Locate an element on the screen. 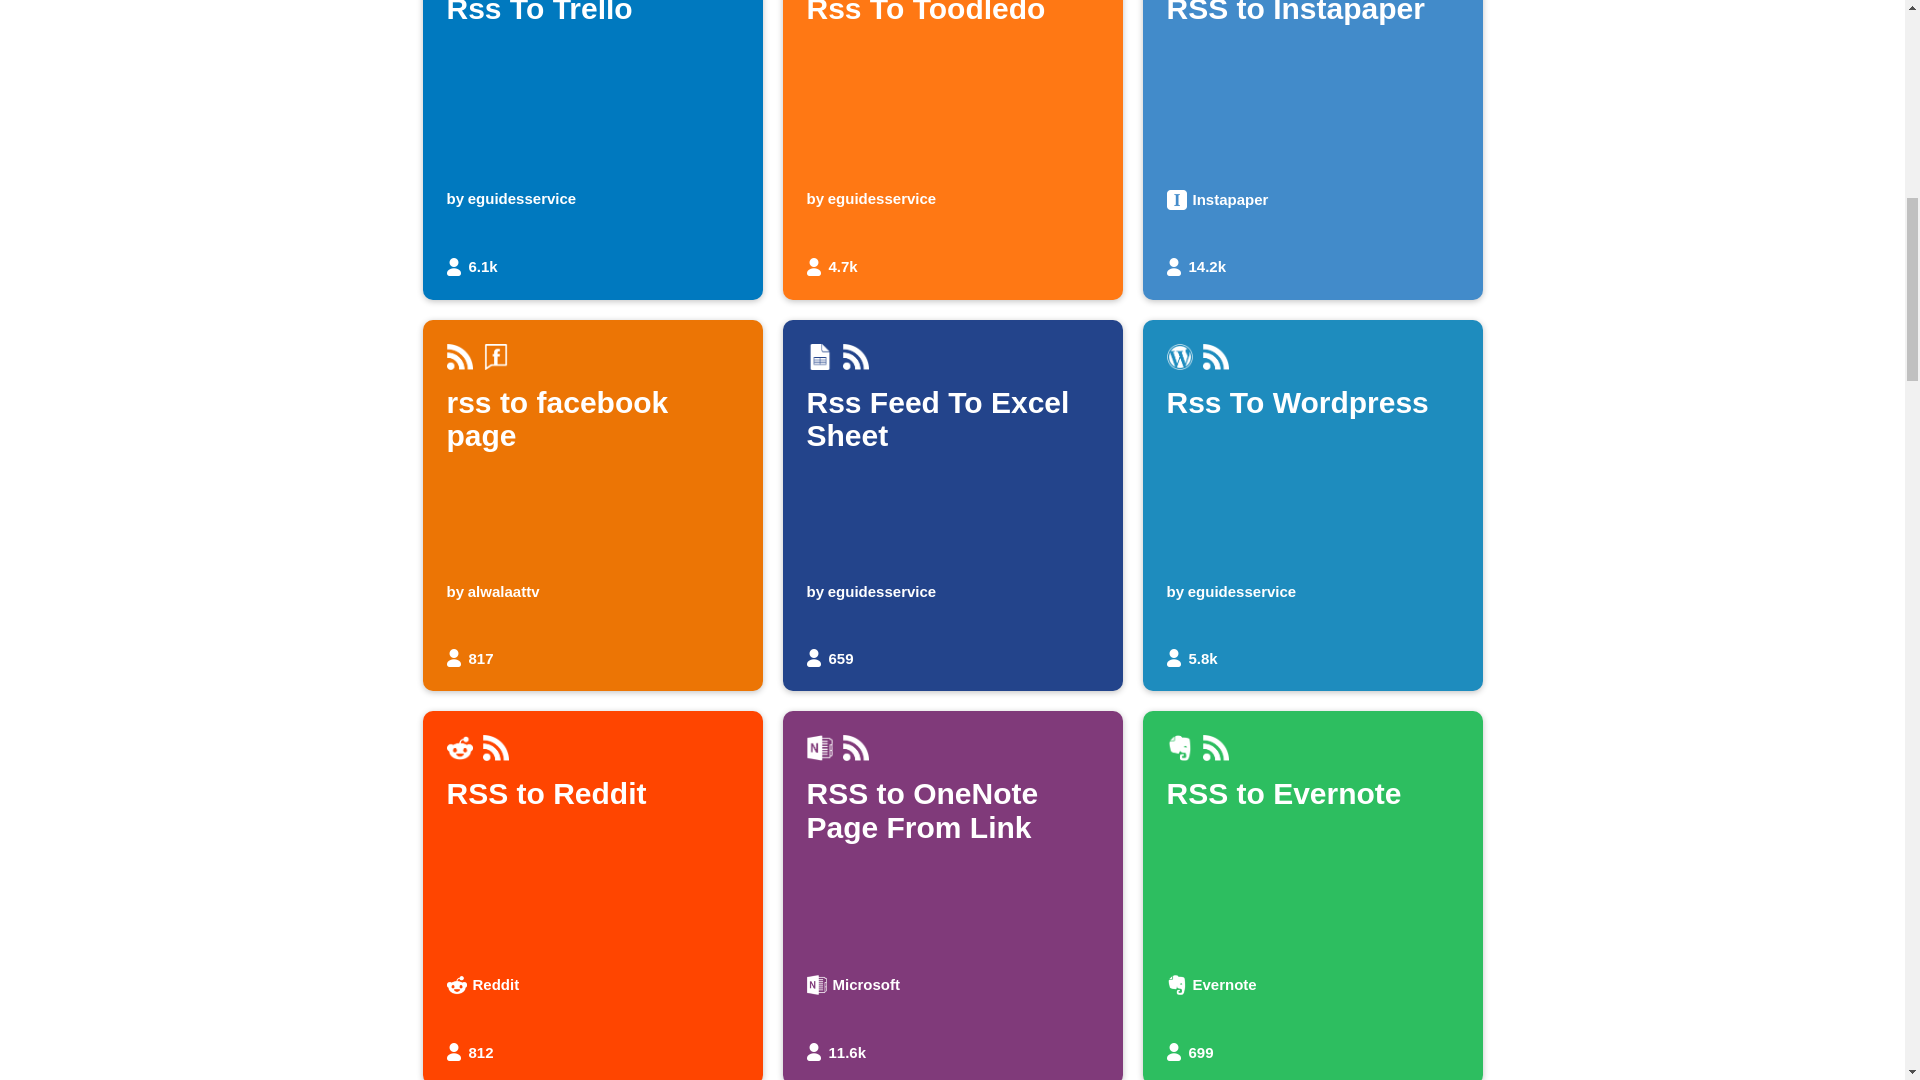 The width and height of the screenshot is (1920, 1080). 6.1k users enabled this Applet is located at coordinates (1312, 506).